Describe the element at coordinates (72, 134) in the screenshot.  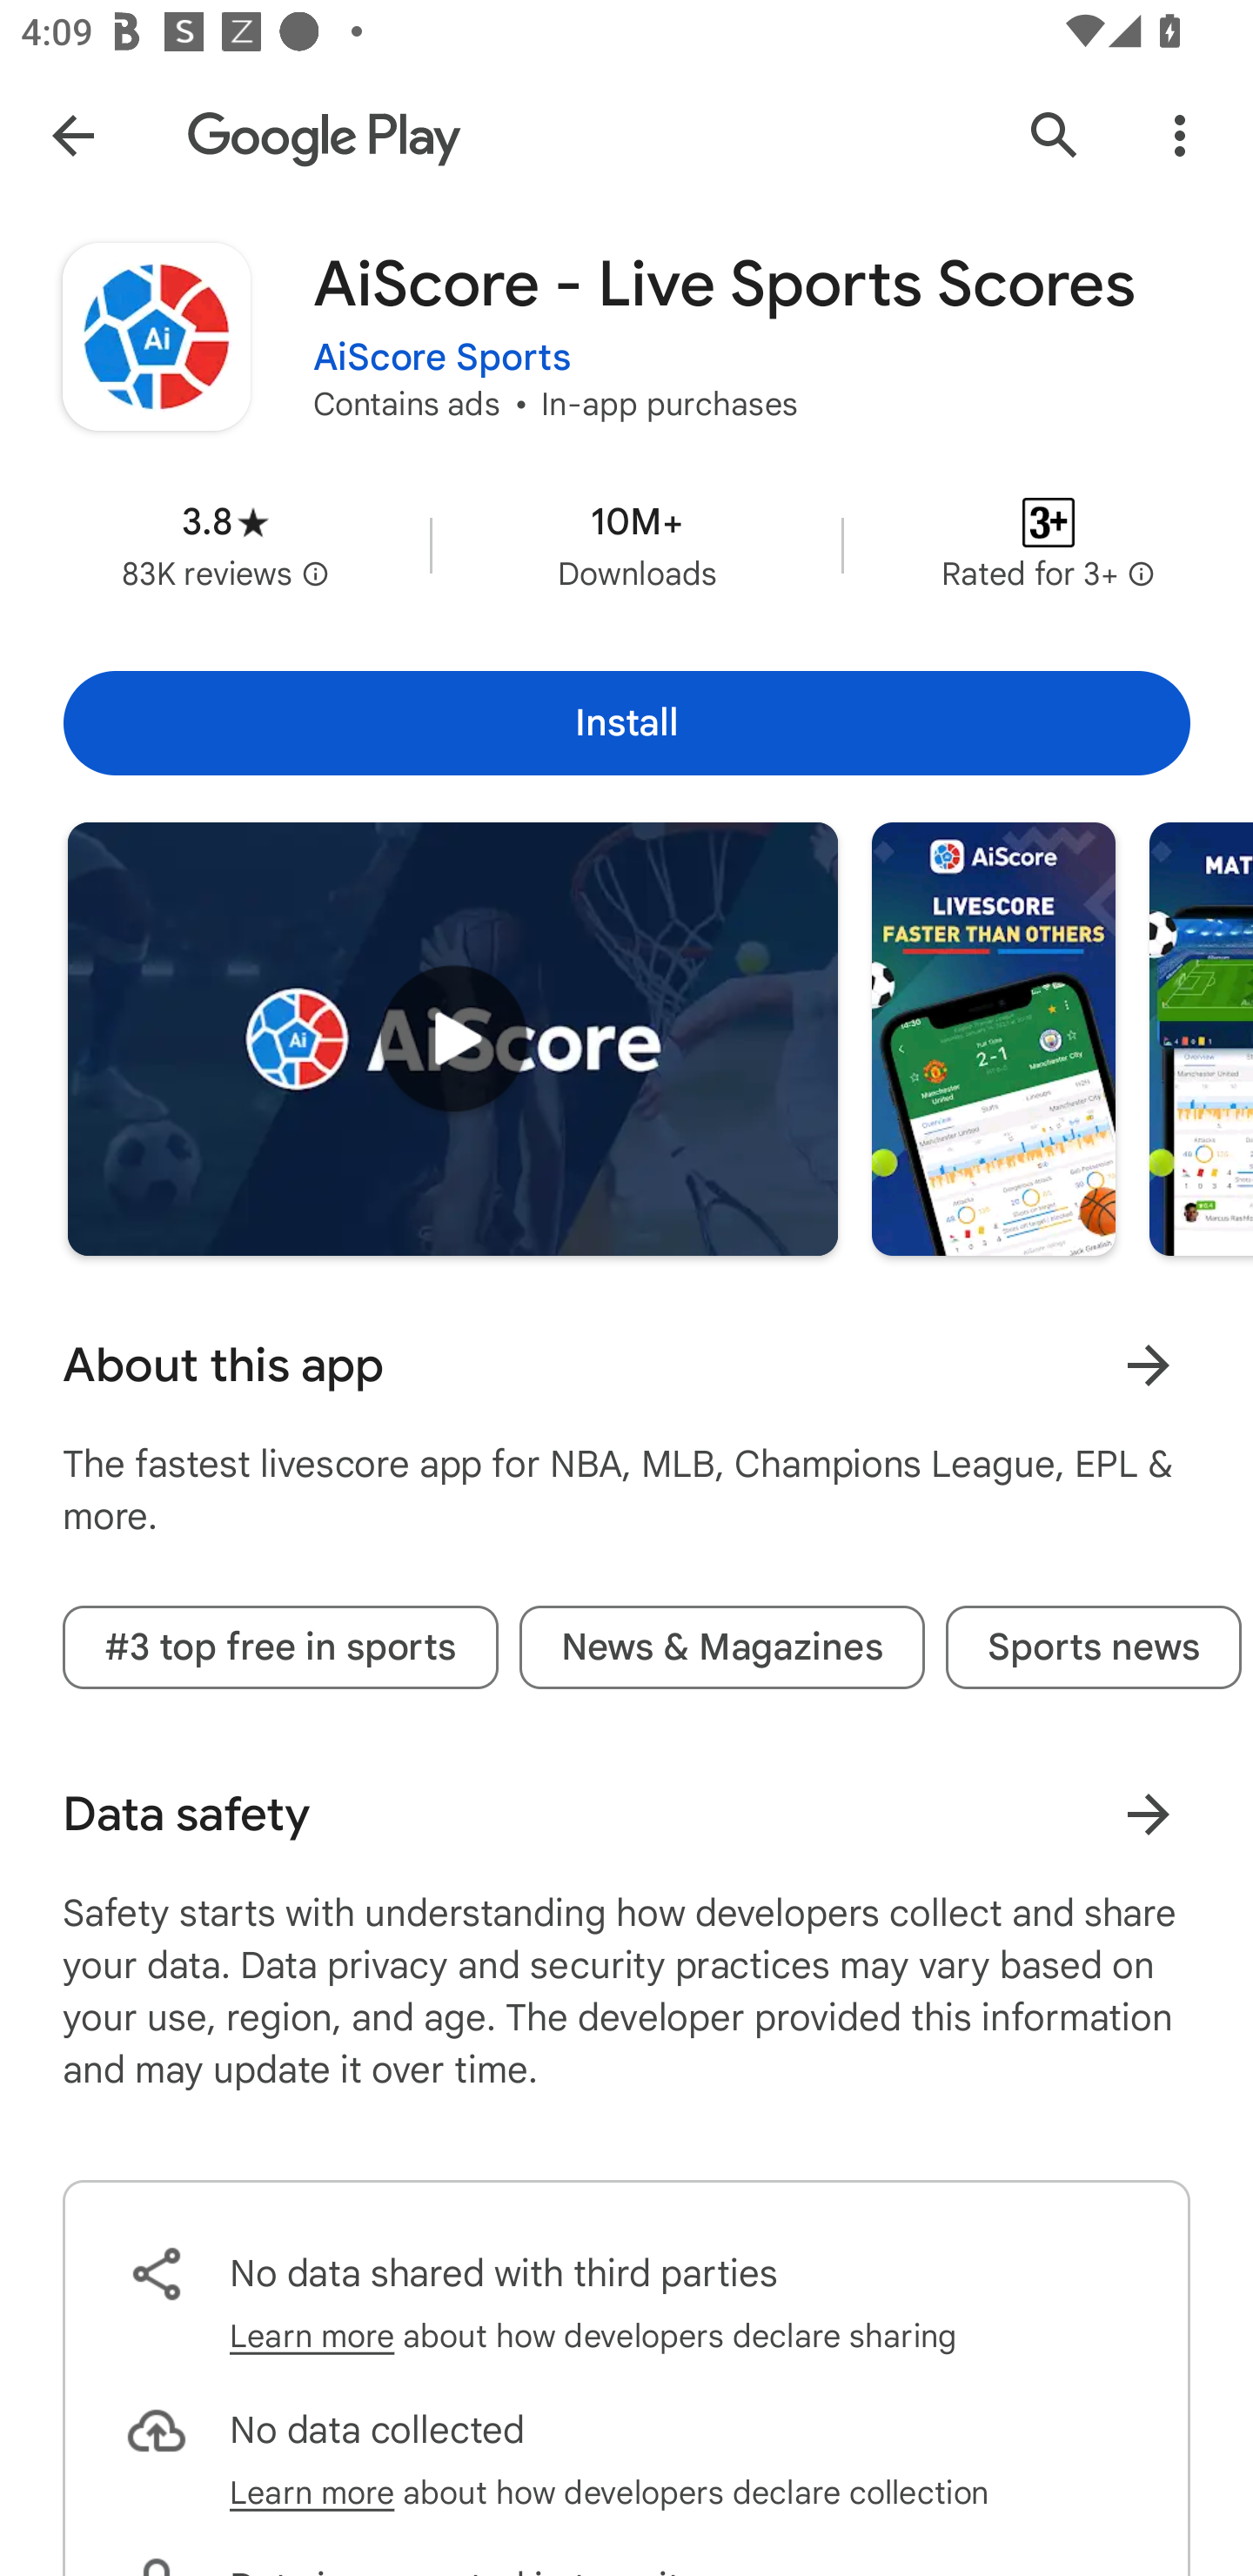
I see `Navigate up` at that location.